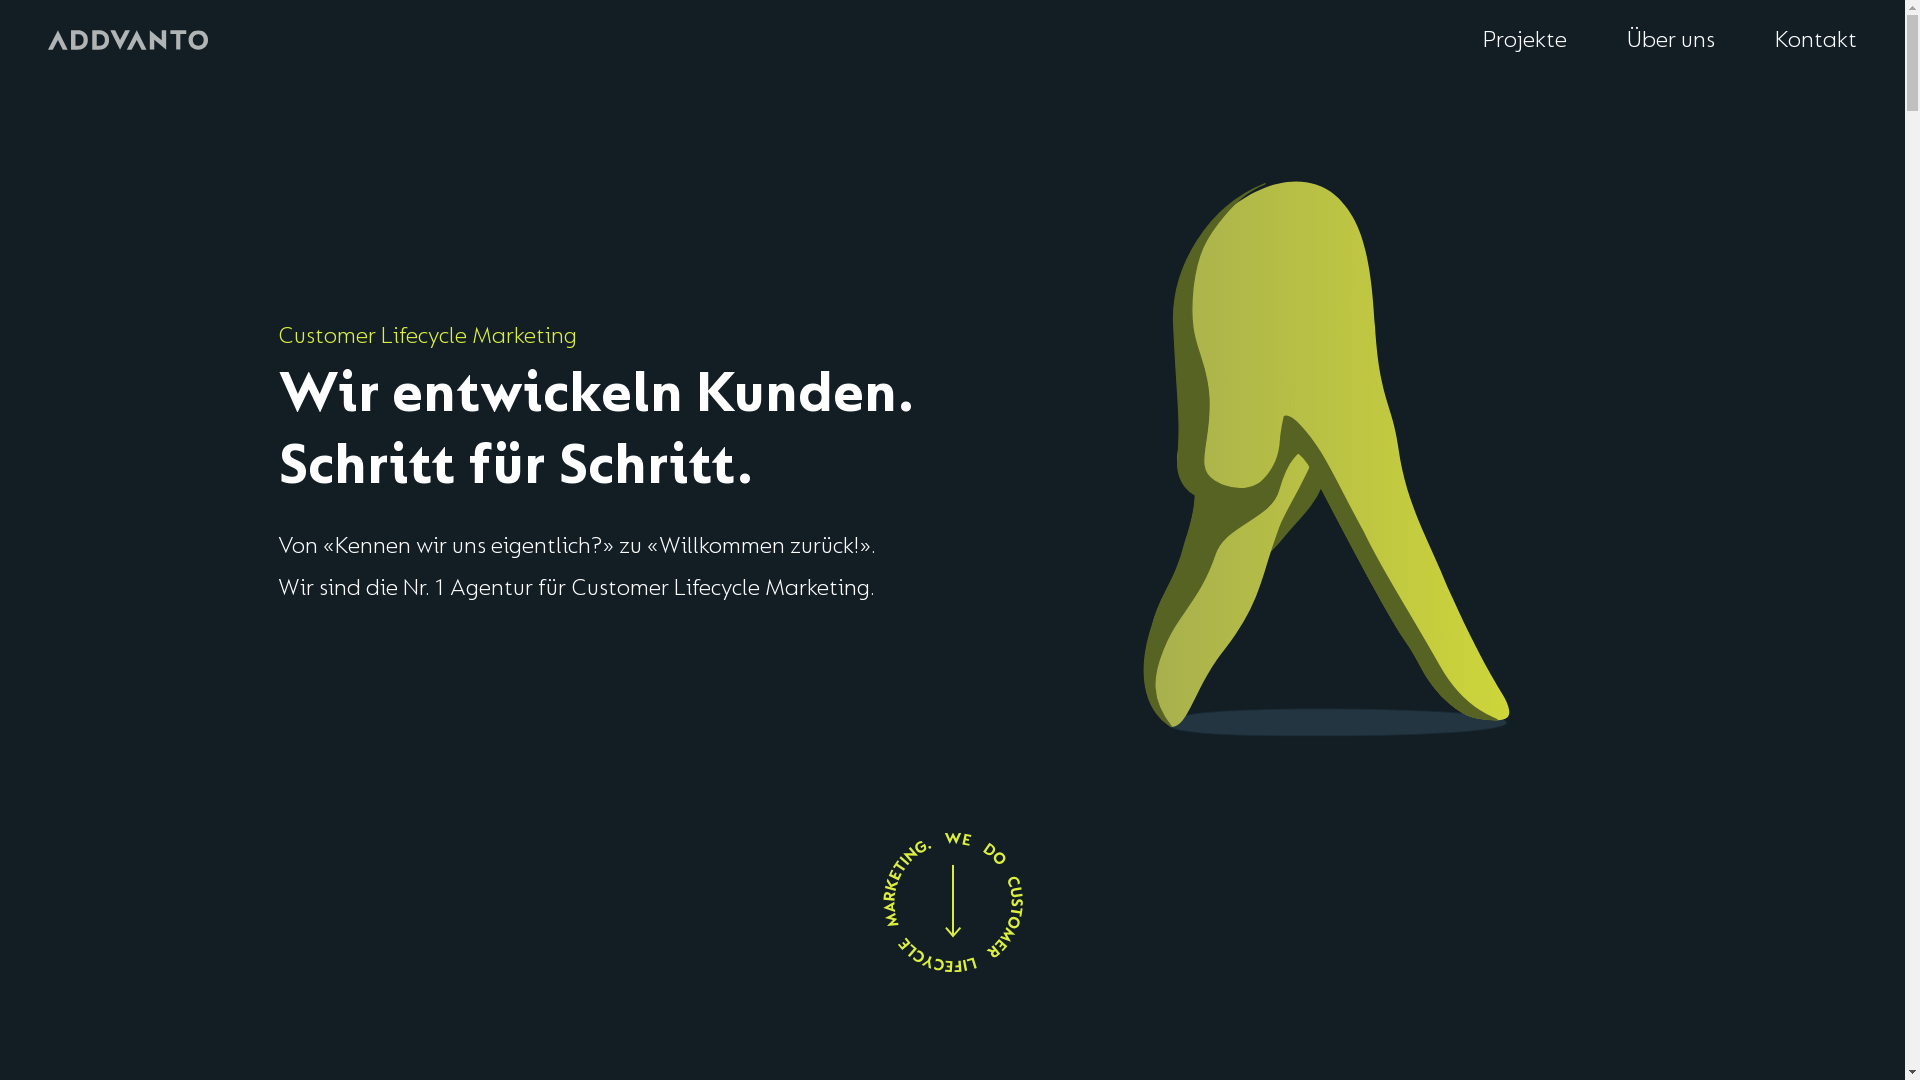  I want to click on Projekte, so click(1525, 40).